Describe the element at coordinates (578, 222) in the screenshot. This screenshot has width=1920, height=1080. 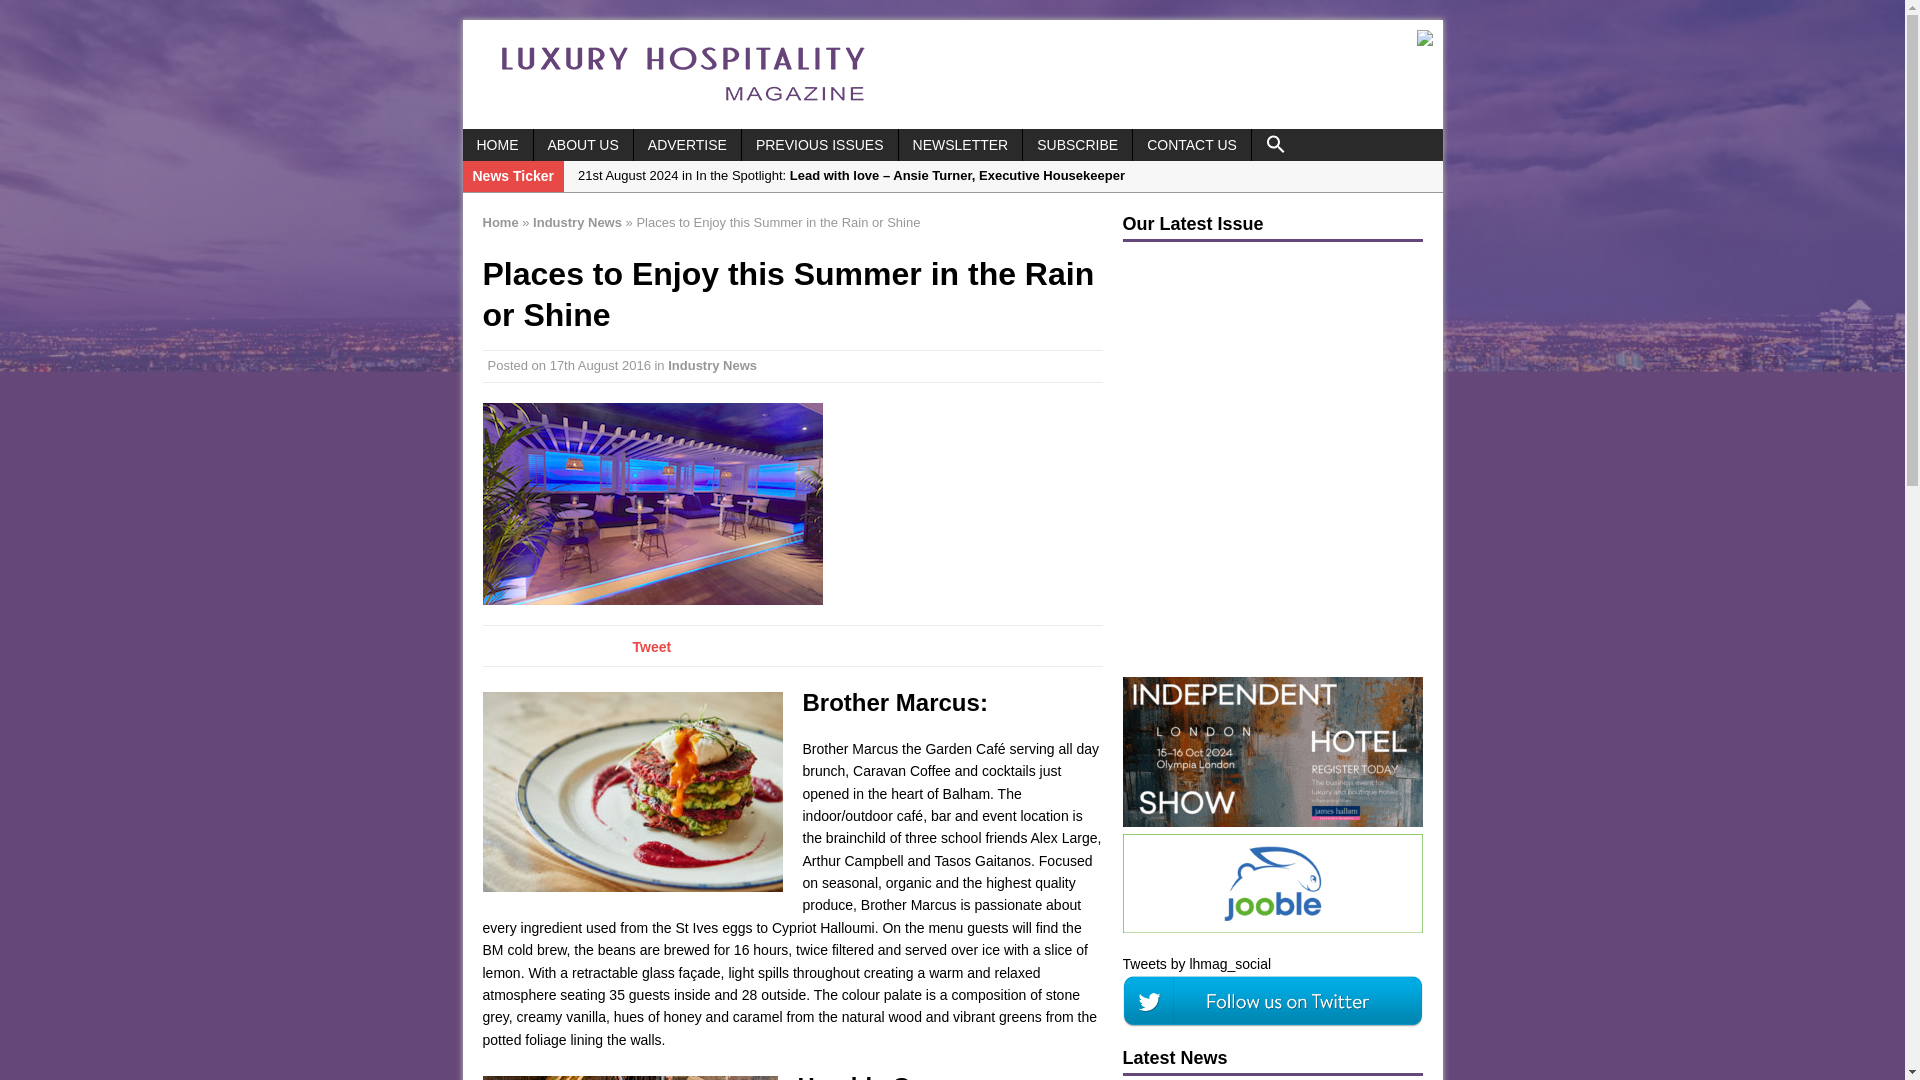
I see `Industry News` at that location.